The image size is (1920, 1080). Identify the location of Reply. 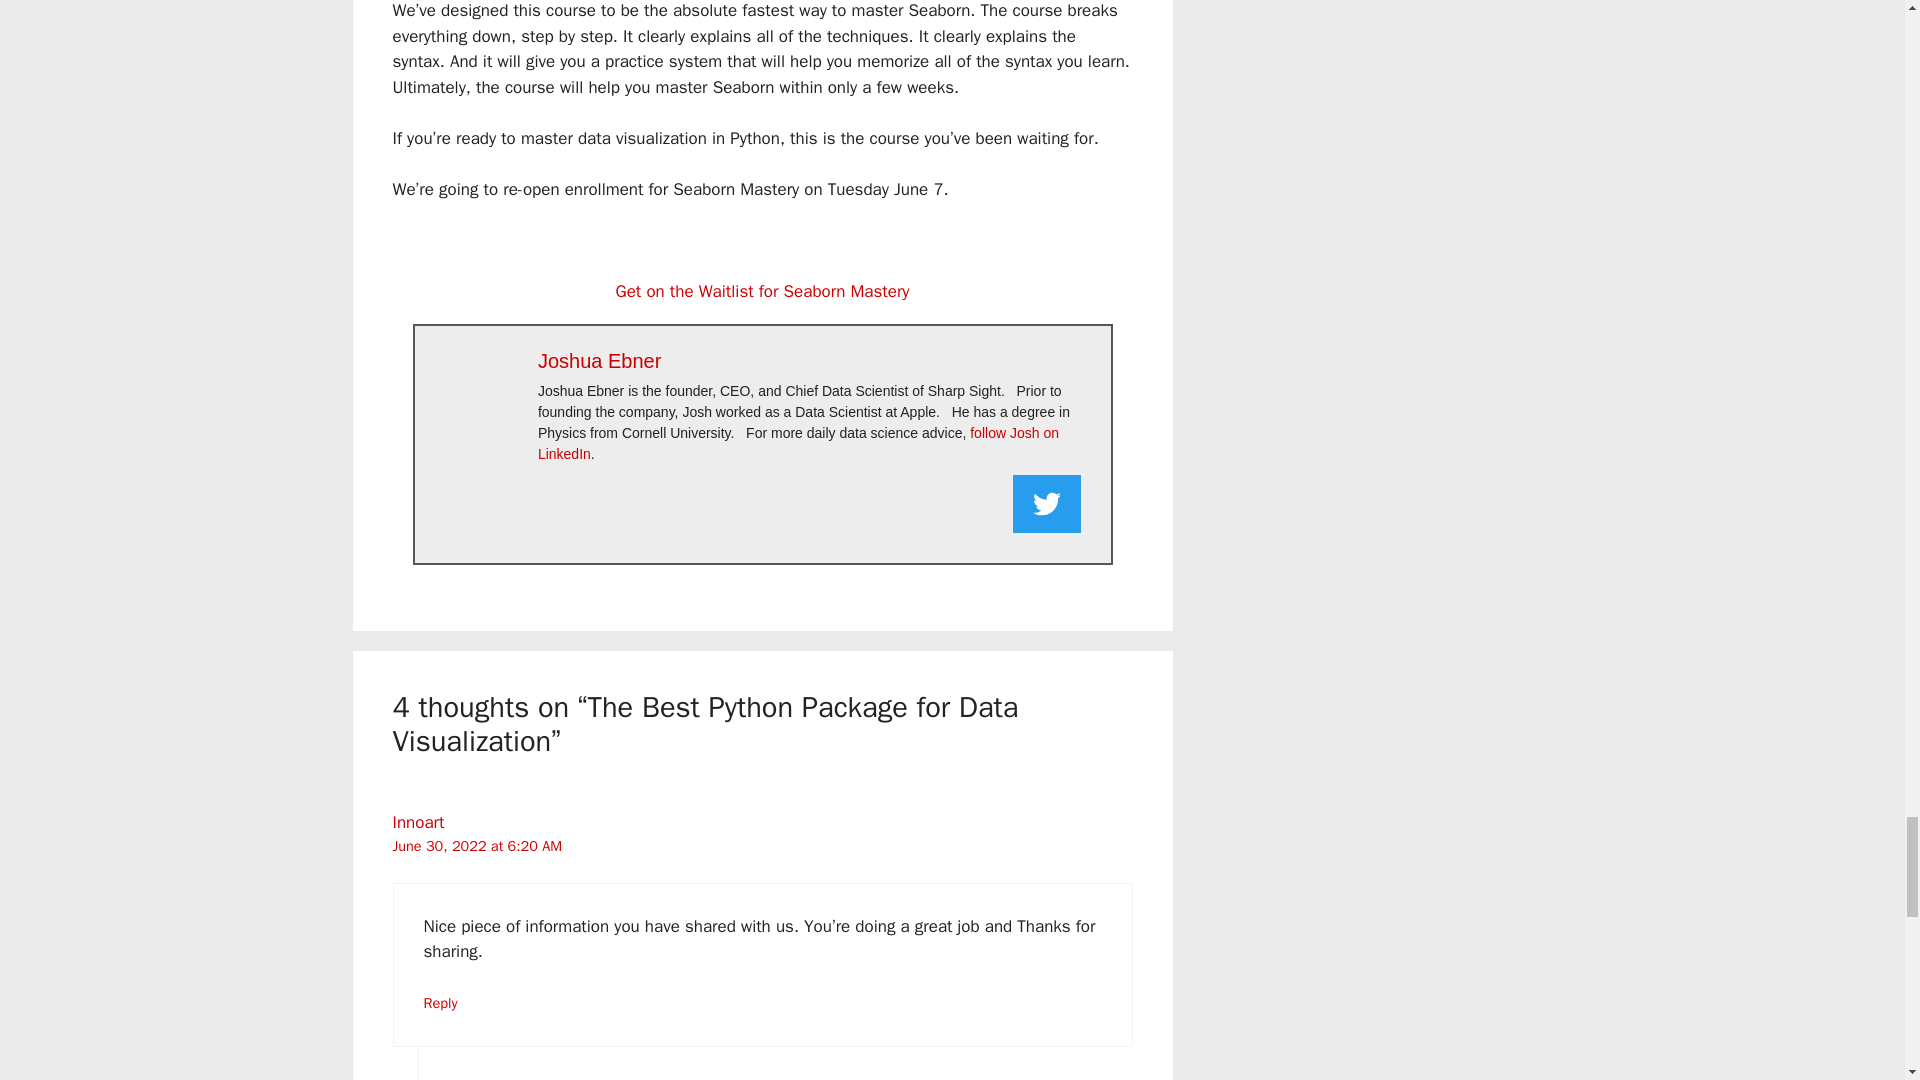
(441, 1002).